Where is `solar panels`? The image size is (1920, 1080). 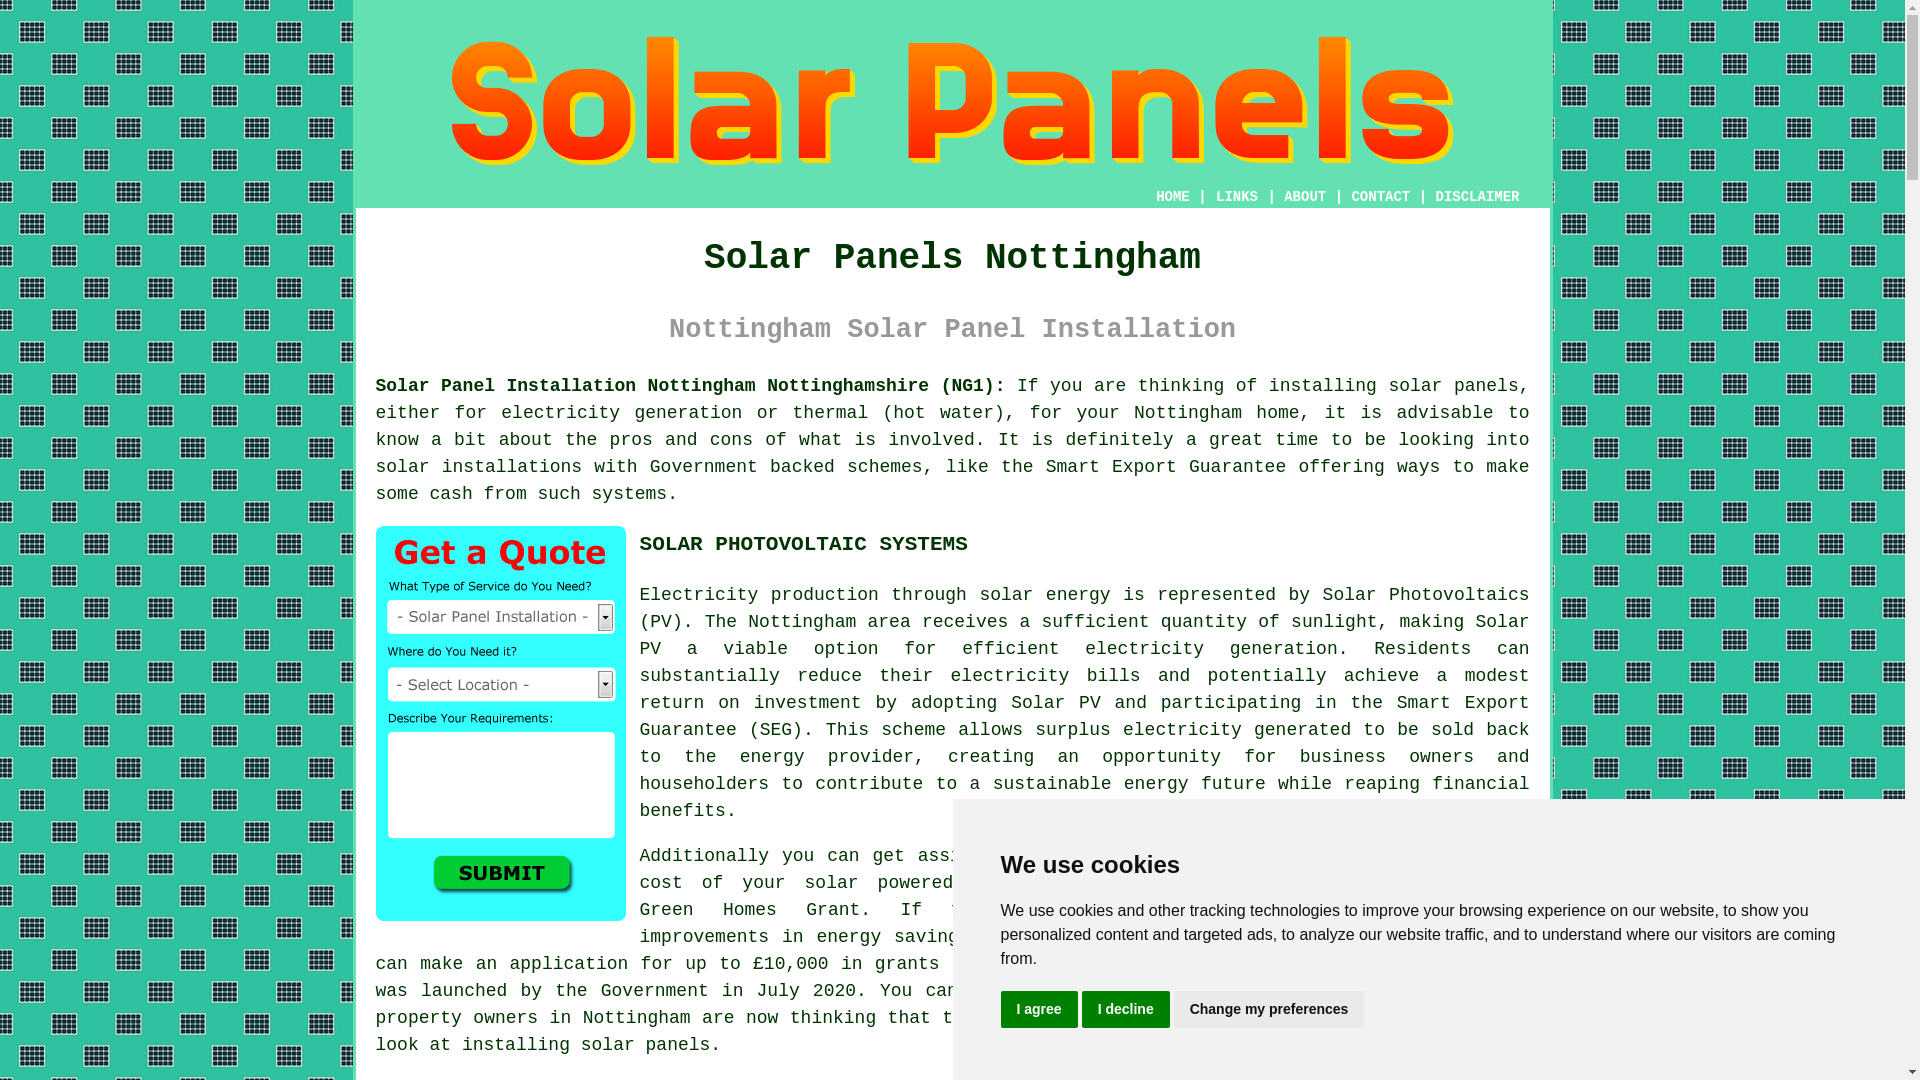
solar panels is located at coordinates (646, 1044).